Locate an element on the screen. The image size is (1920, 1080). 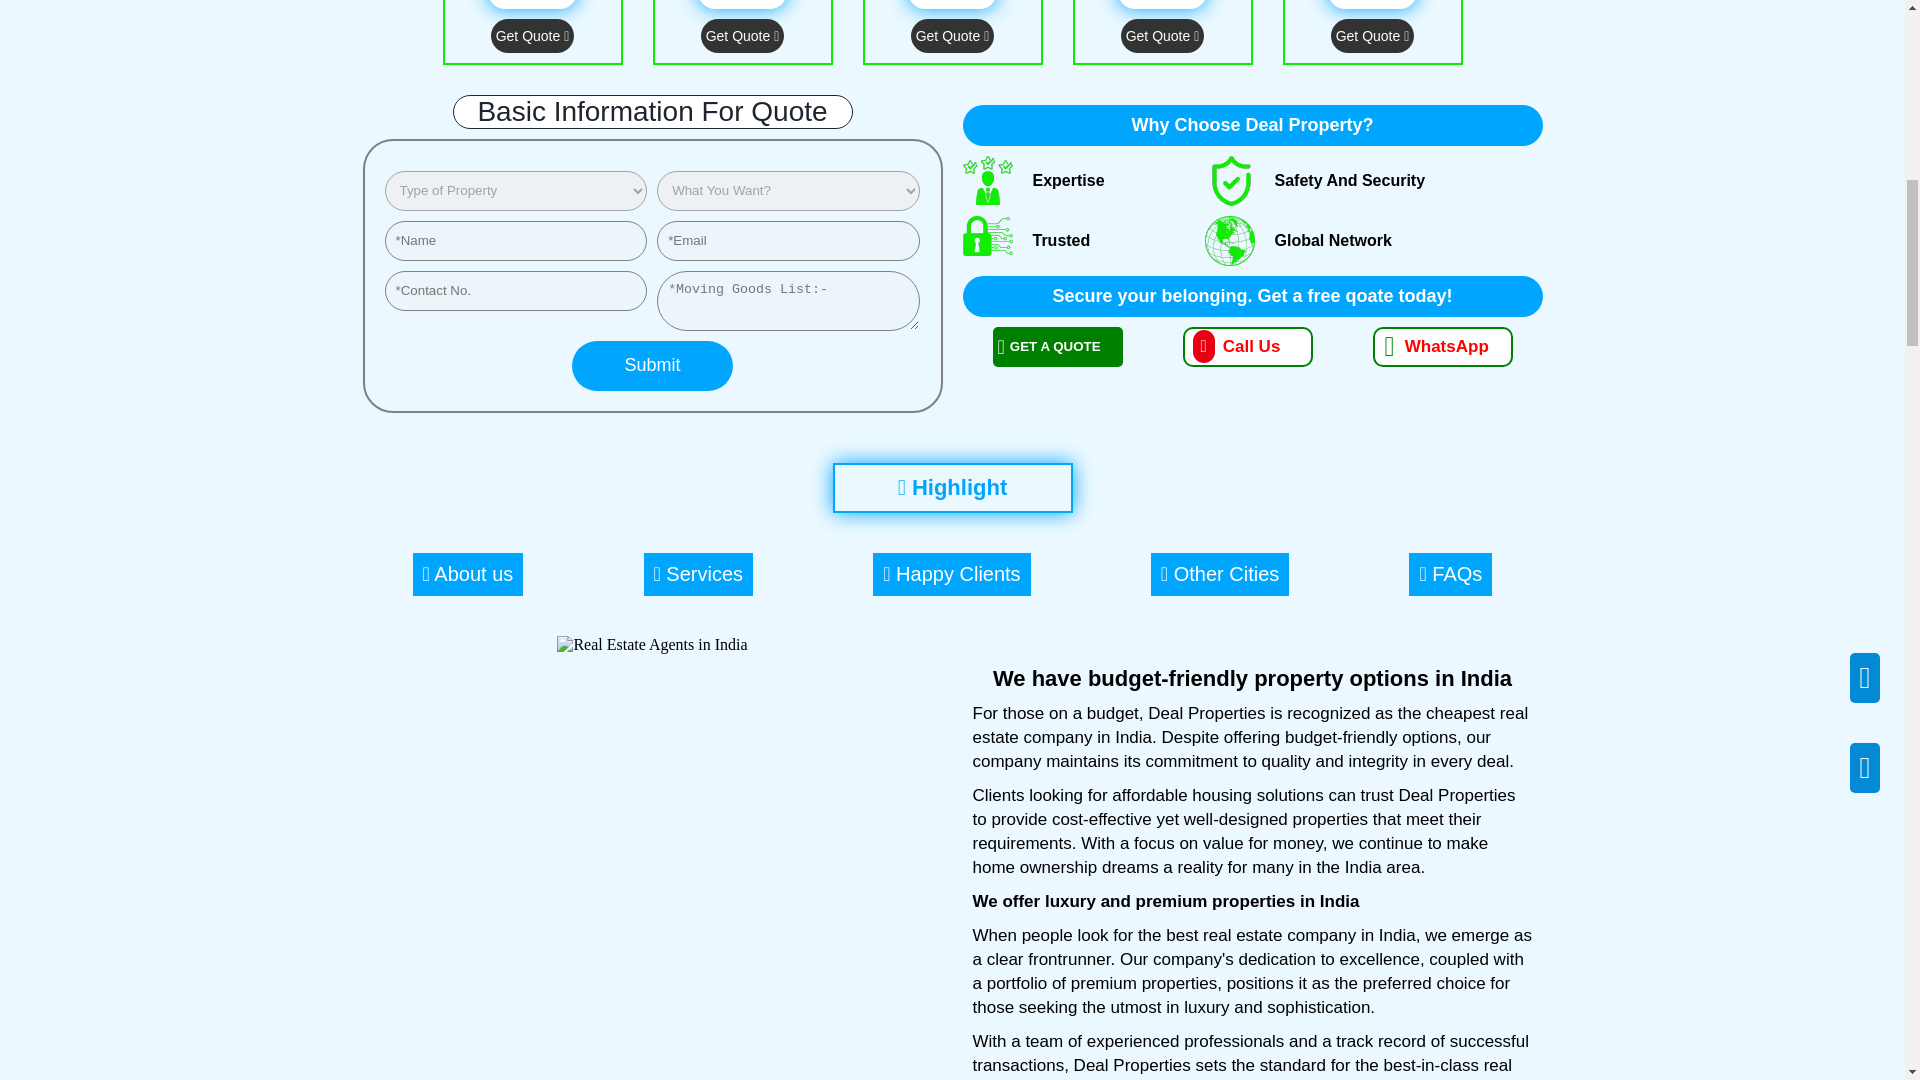
Get Quote is located at coordinates (1163, 36).